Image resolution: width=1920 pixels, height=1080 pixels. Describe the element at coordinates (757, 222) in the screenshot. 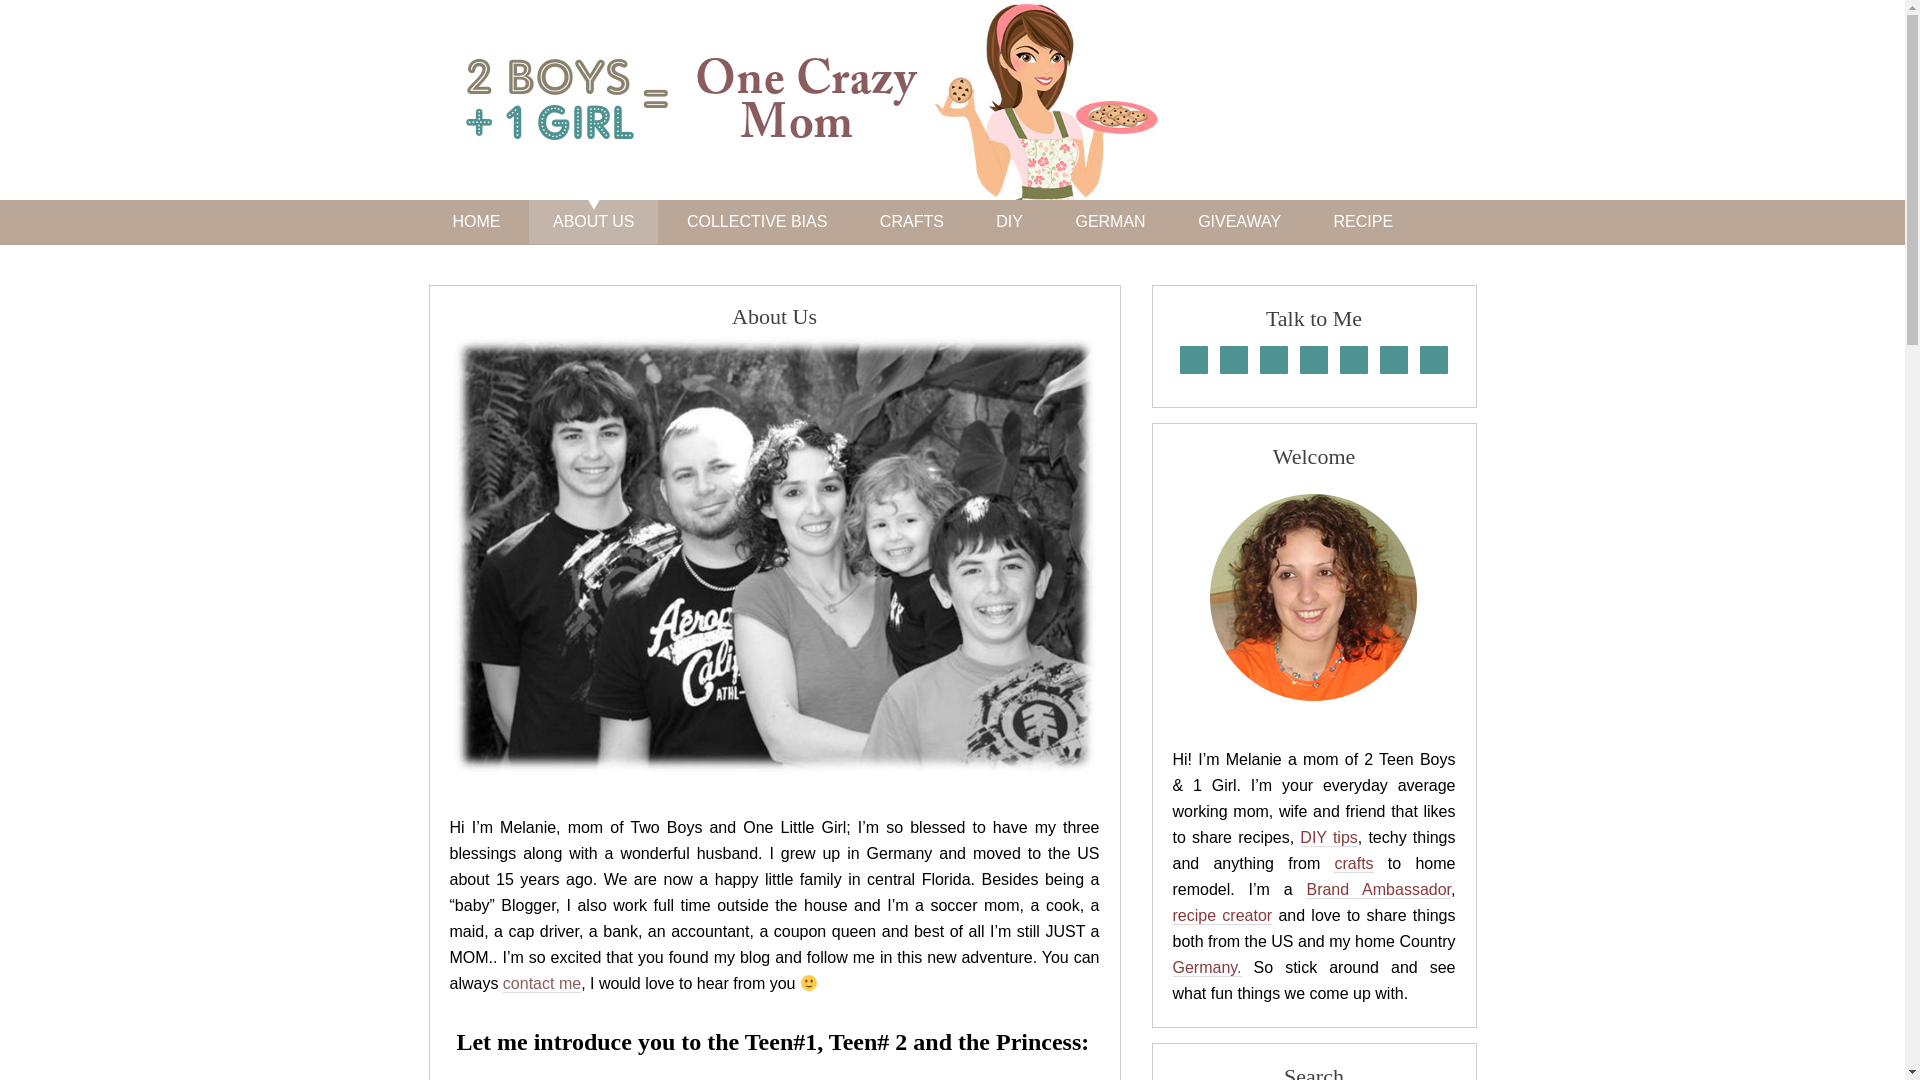

I see `COLLECTIVE BIAS` at that location.